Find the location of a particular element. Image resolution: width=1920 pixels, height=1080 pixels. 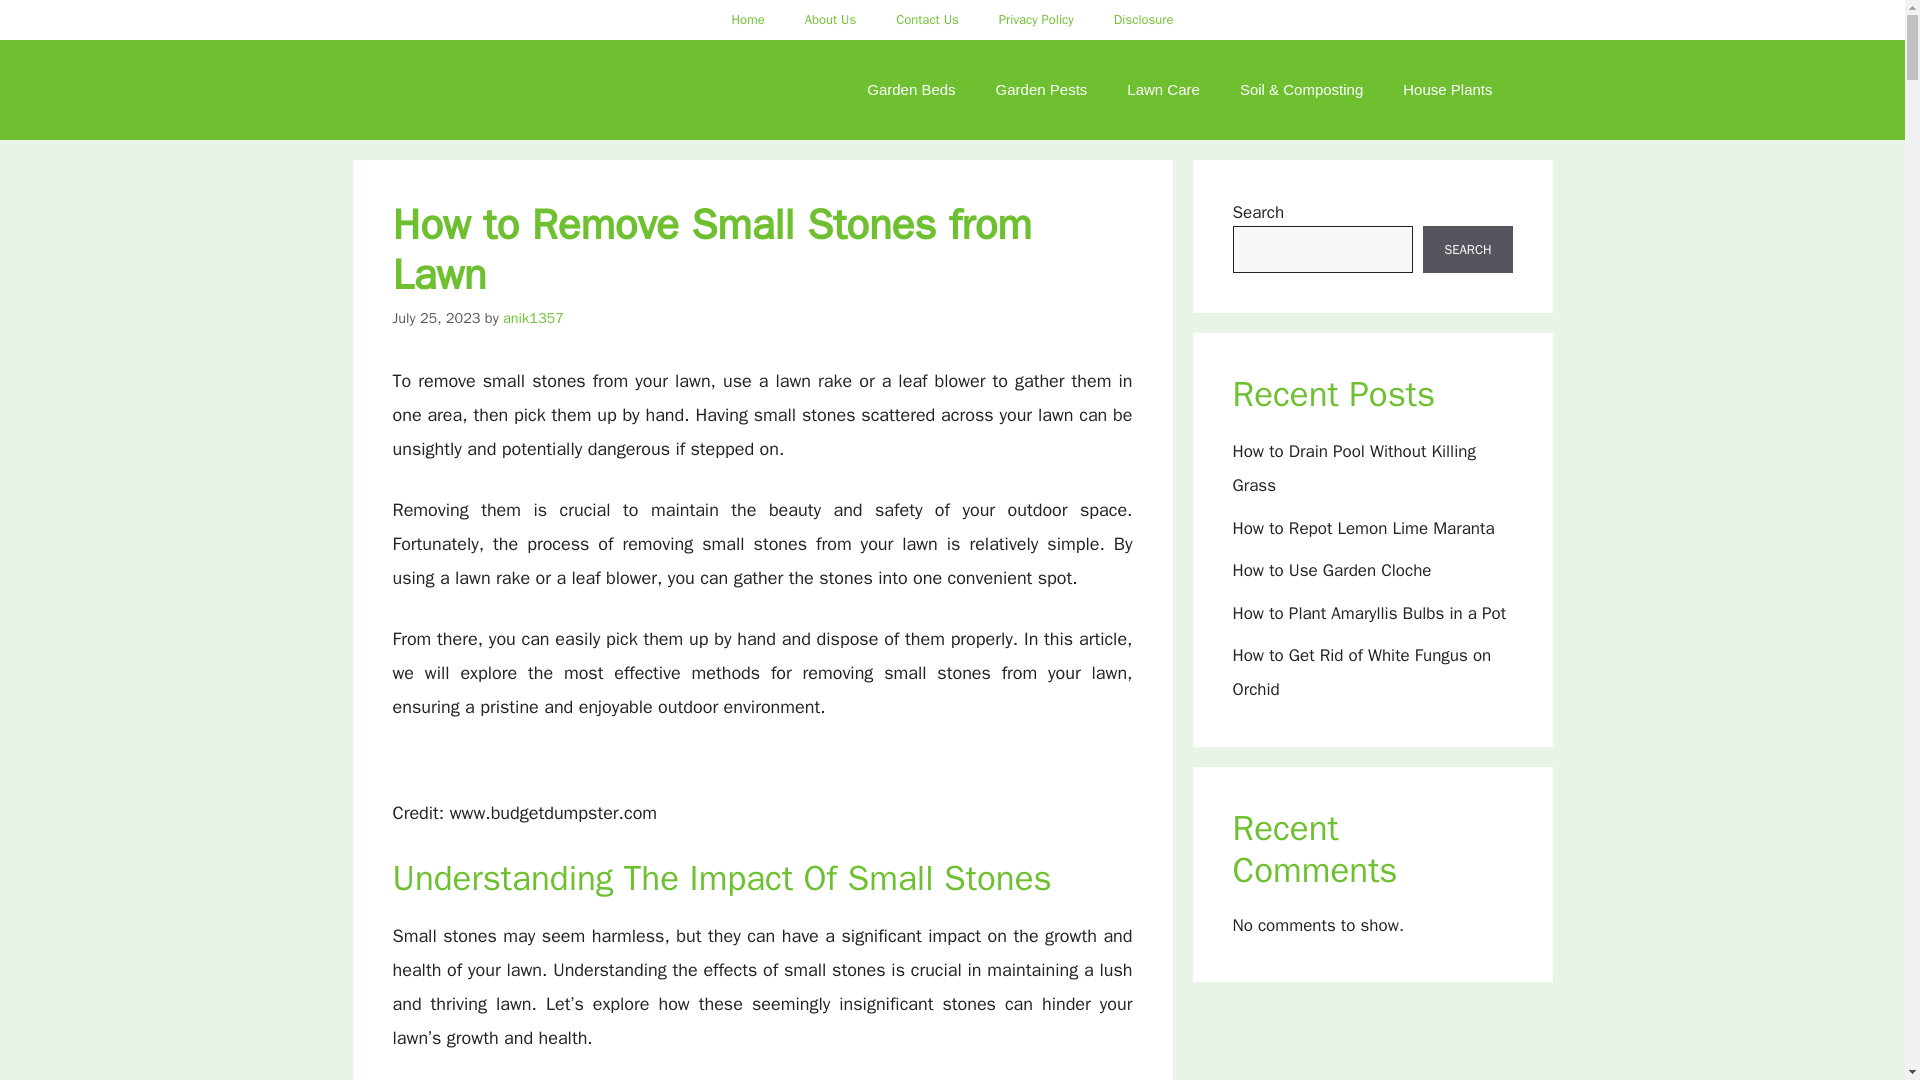

About Us is located at coordinates (830, 20).